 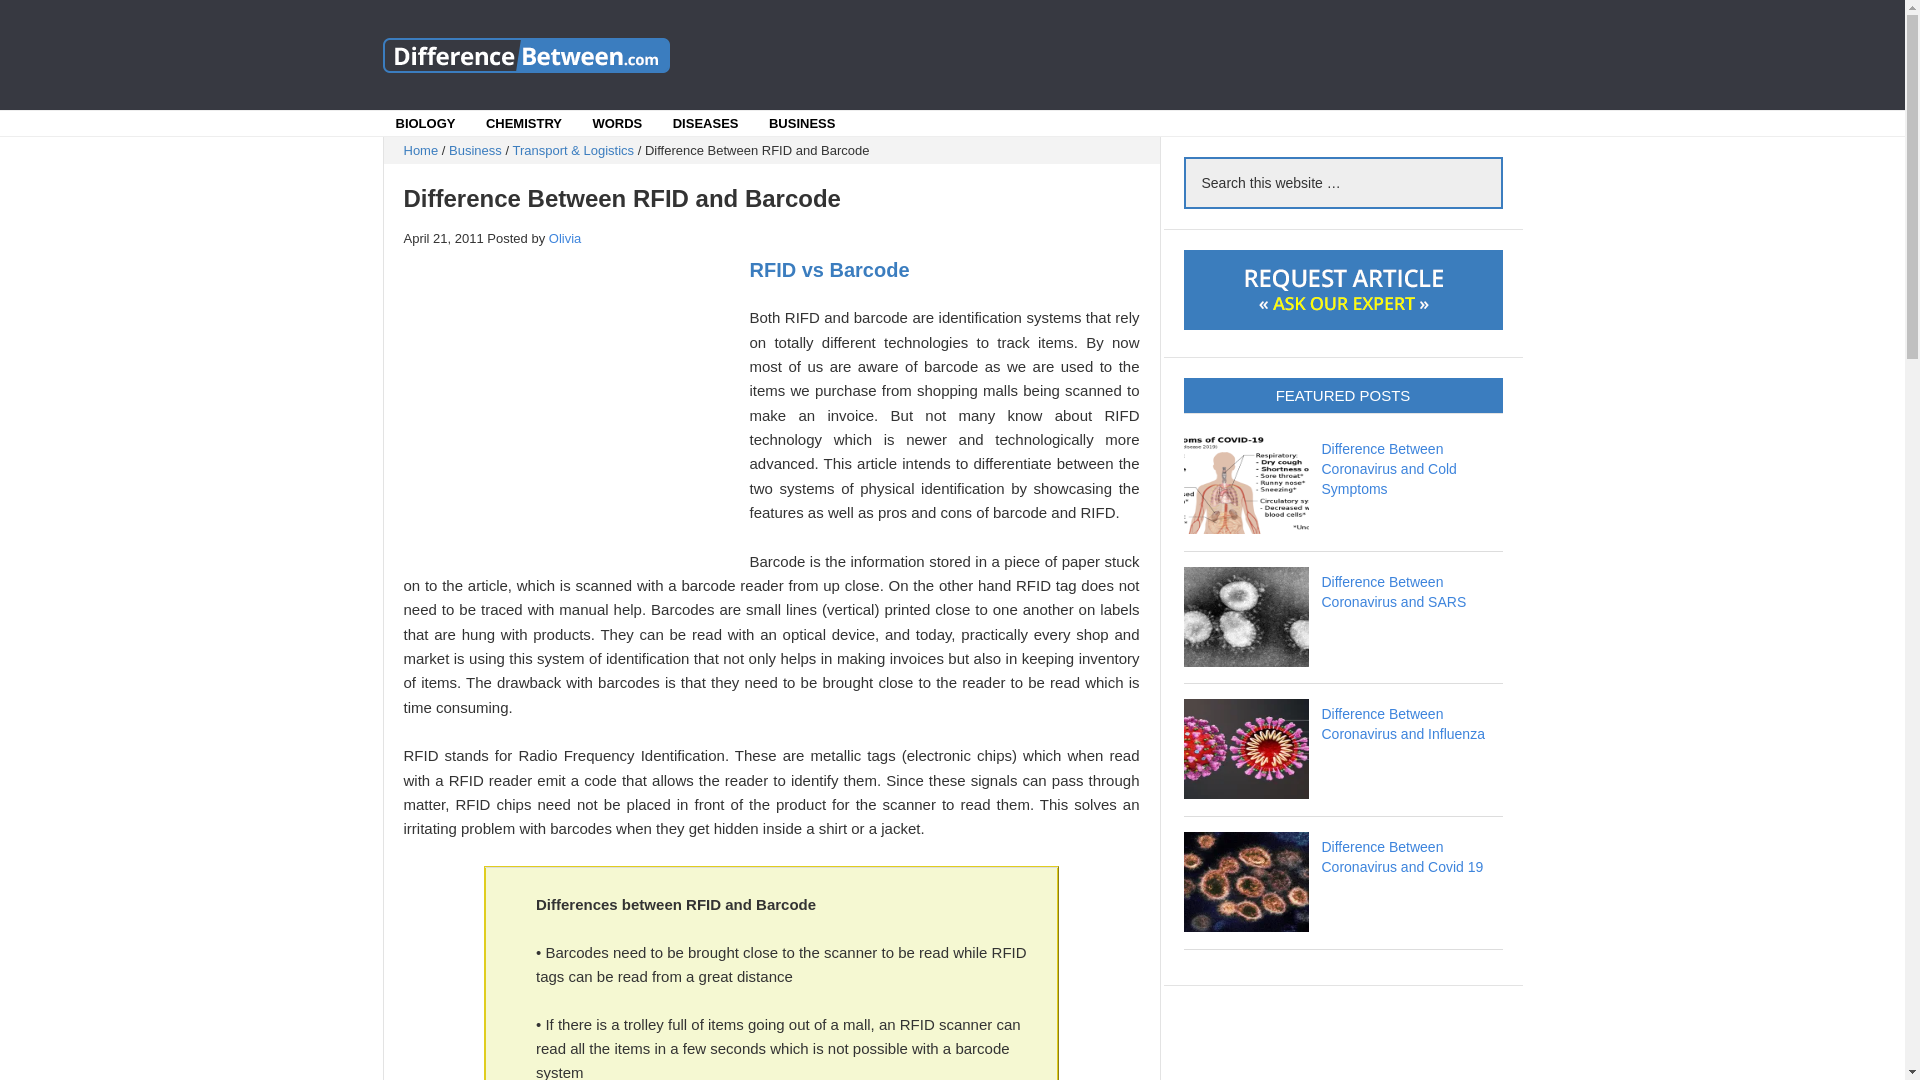 What do you see at coordinates (475, 150) in the screenshot?
I see `Business` at bounding box center [475, 150].